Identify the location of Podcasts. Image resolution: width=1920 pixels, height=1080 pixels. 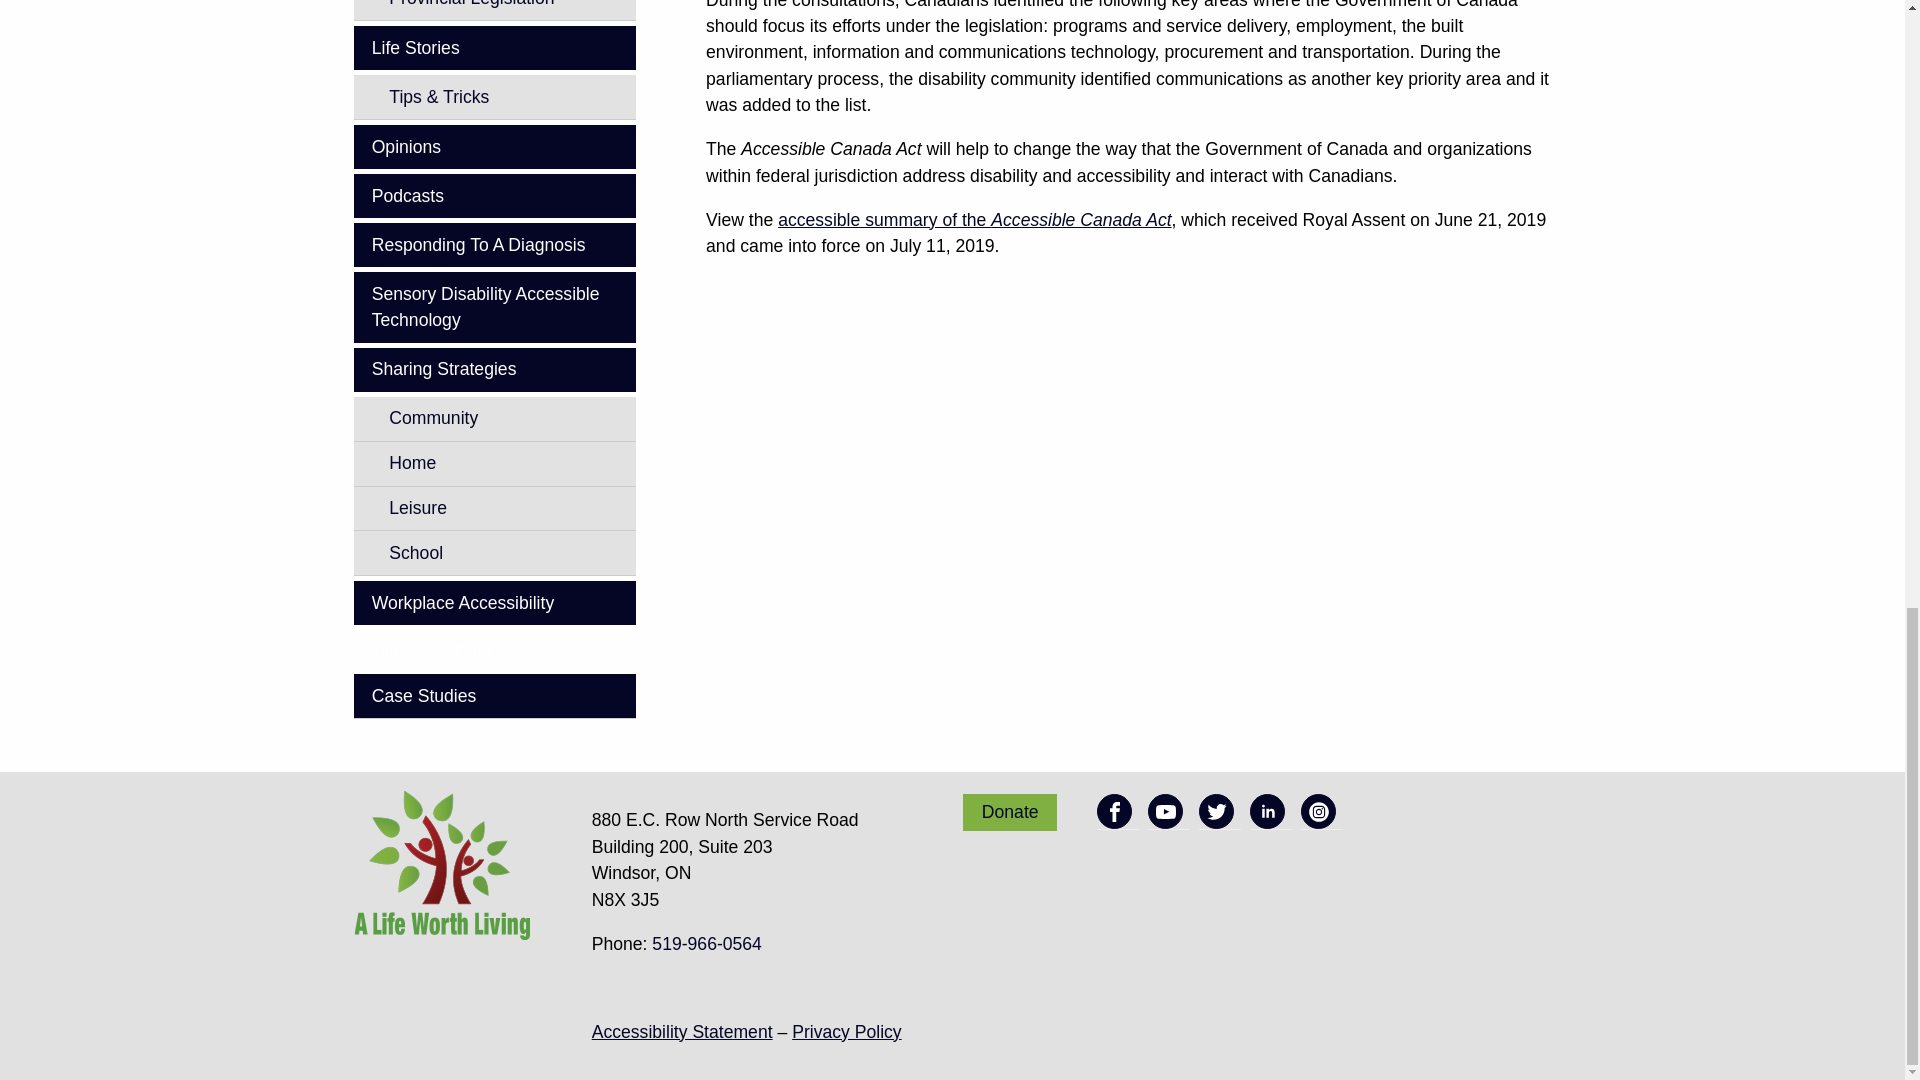
(494, 196).